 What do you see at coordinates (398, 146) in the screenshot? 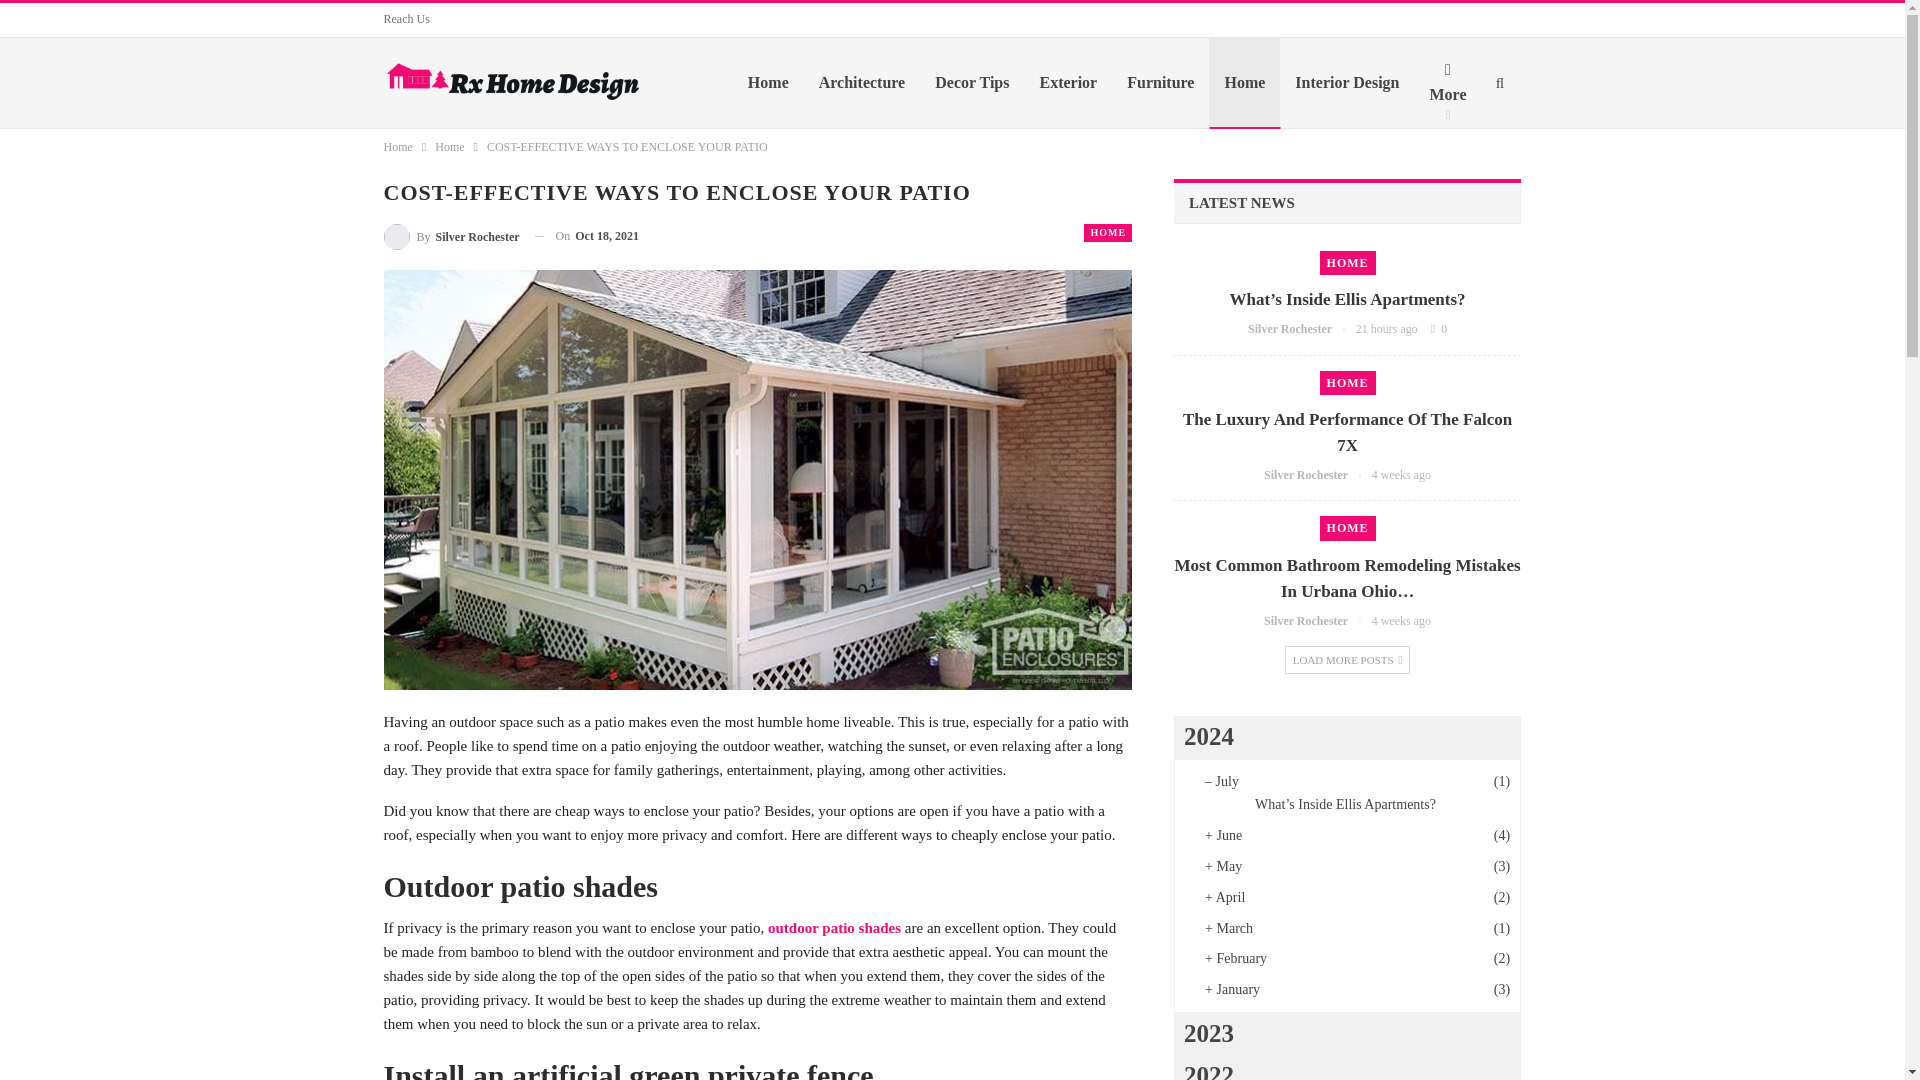
I see `Home` at bounding box center [398, 146].